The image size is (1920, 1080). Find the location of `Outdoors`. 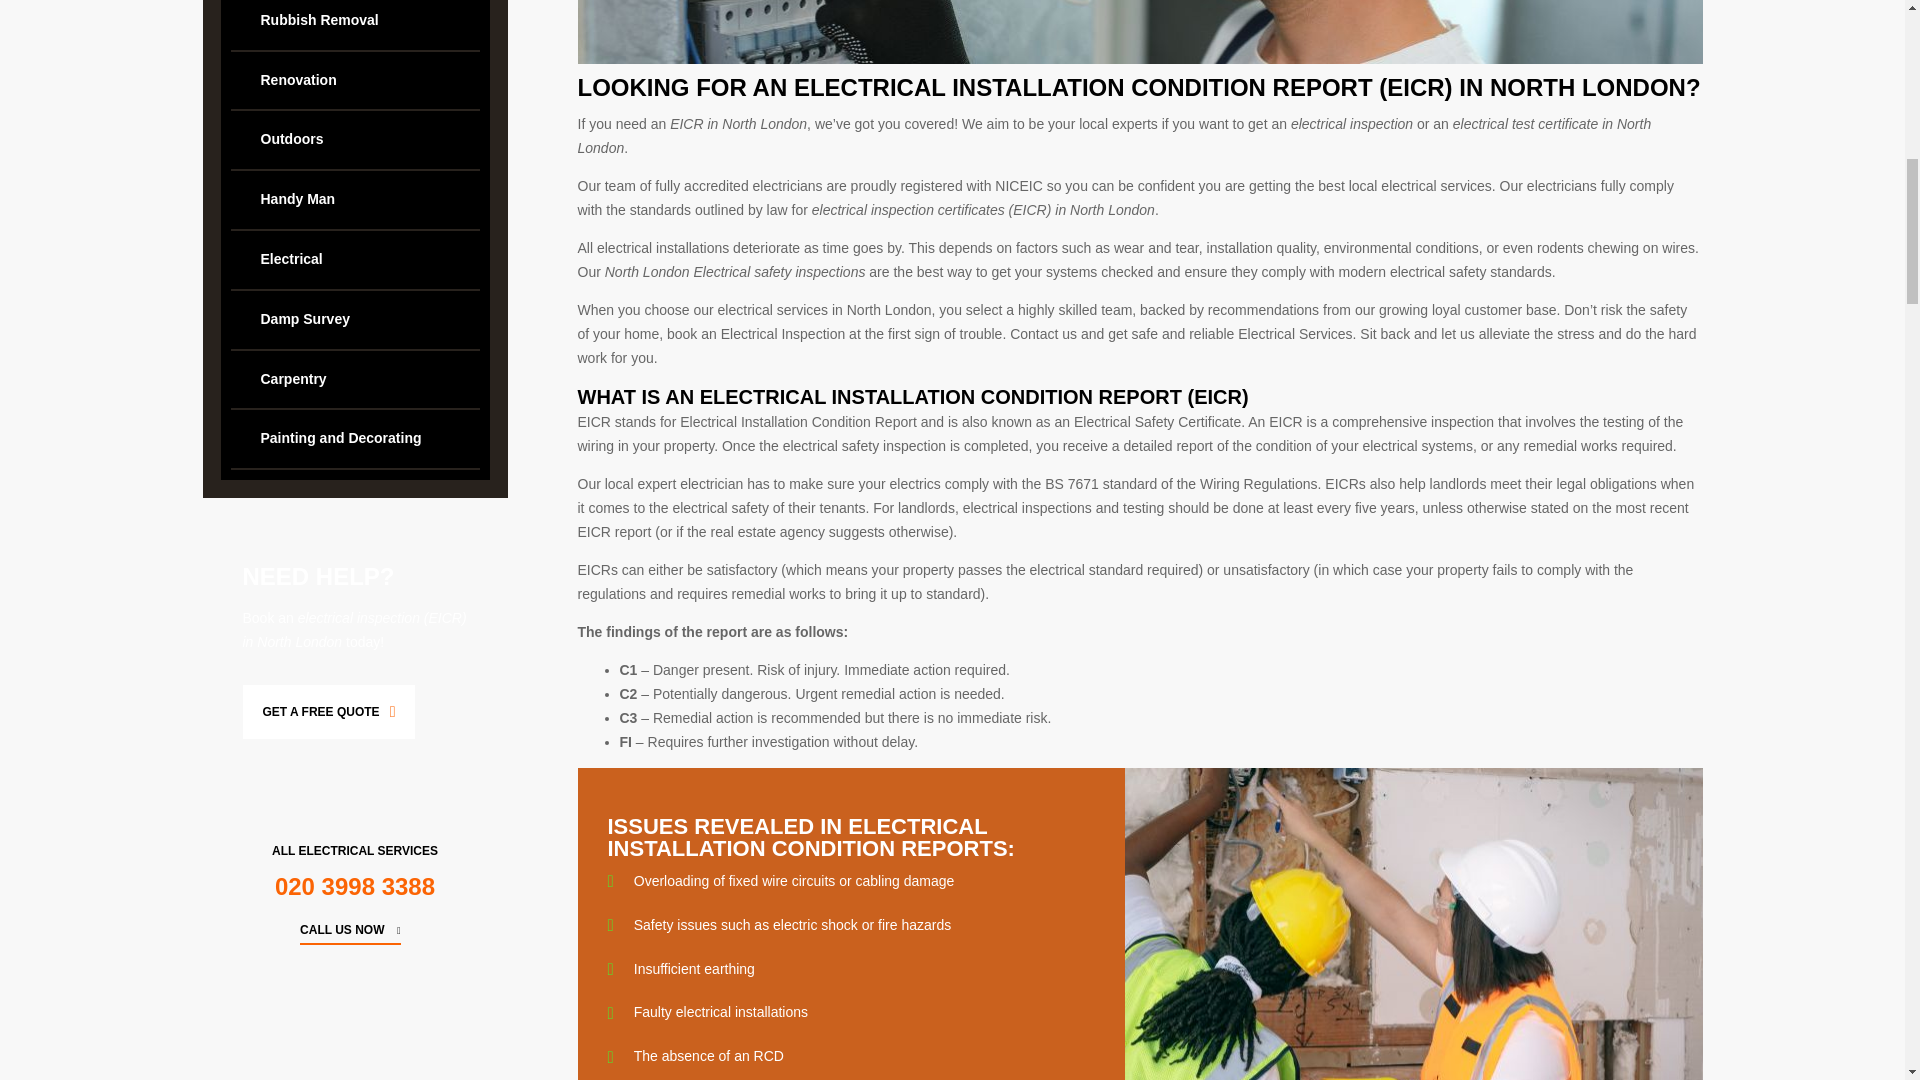

Outdoors is located at coordinates (354, 140).